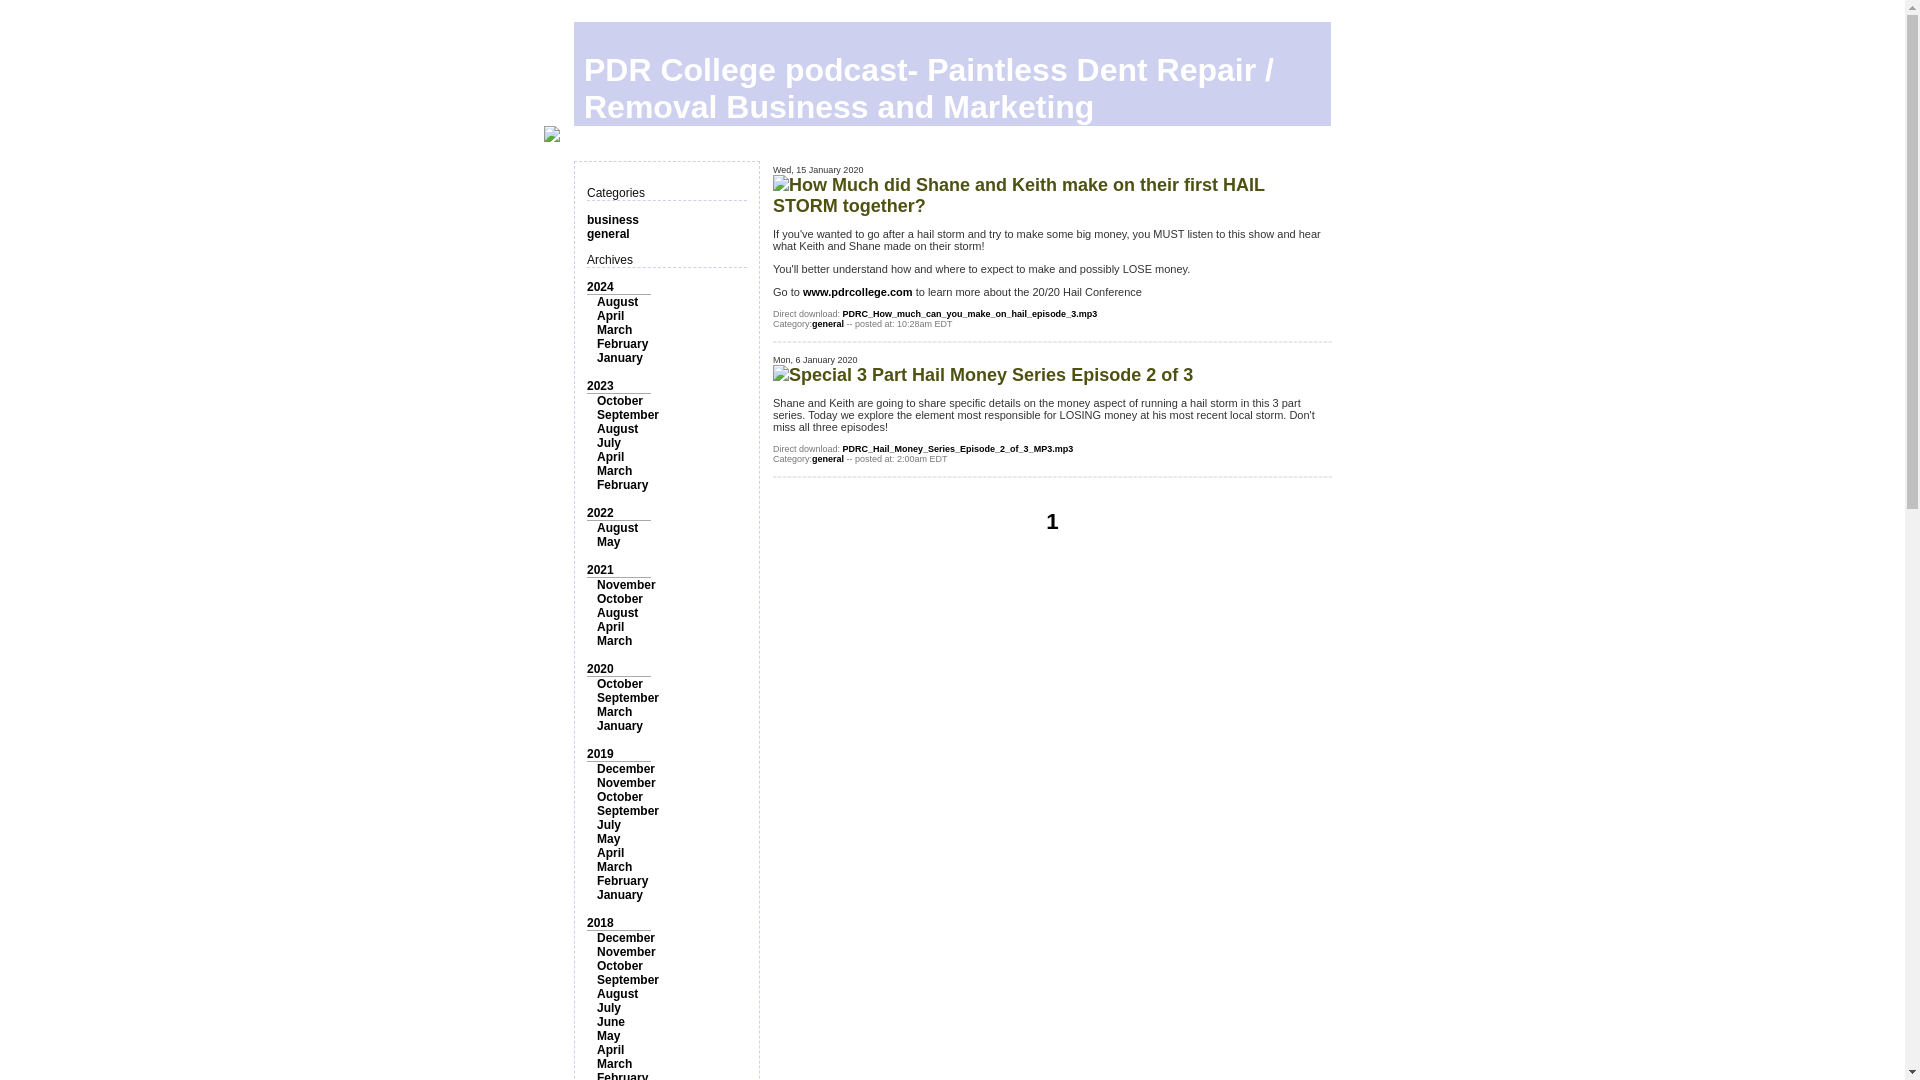  Describe the element at coordinates (614, 329) in the screenshot. I see `March` at that location.